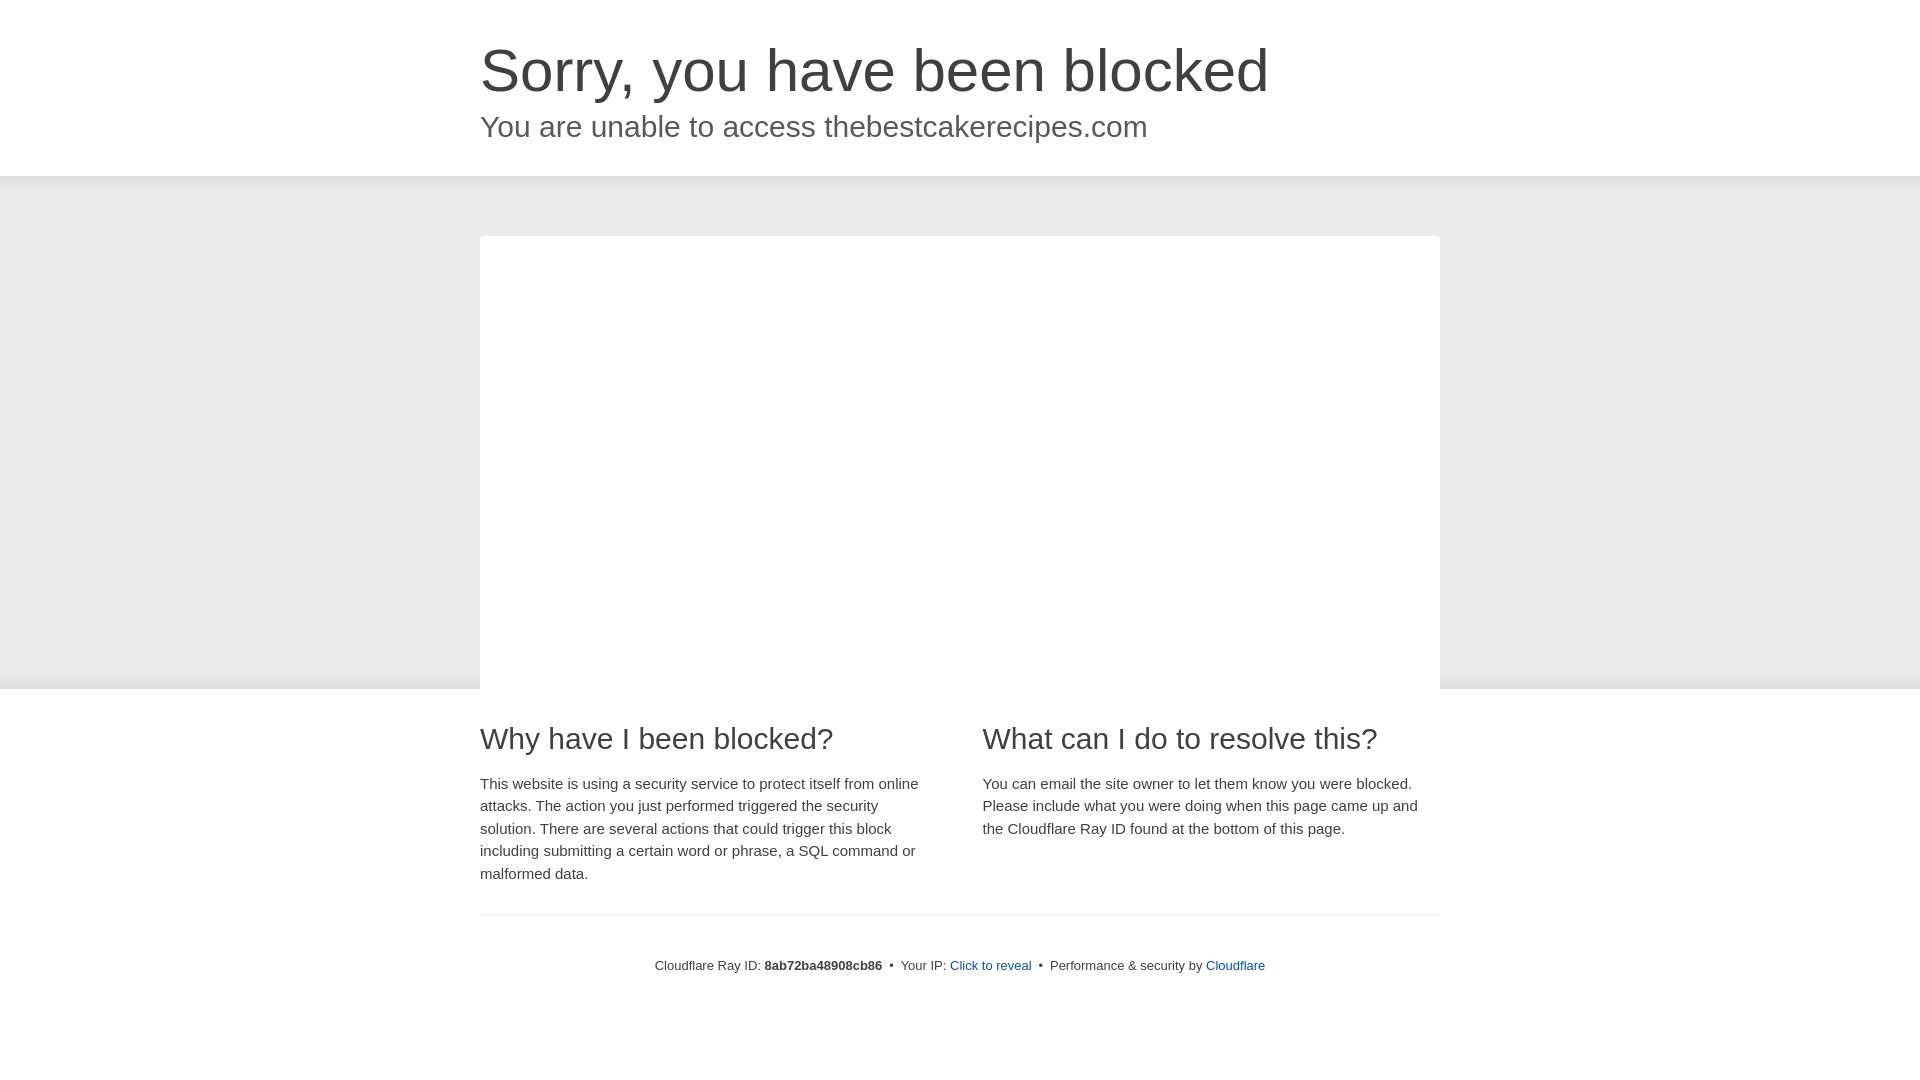 The image size is (1920, 1080). Describe the element at coordinates (1235, 965) in the screenshot. I see `Cloudflare` at that location.